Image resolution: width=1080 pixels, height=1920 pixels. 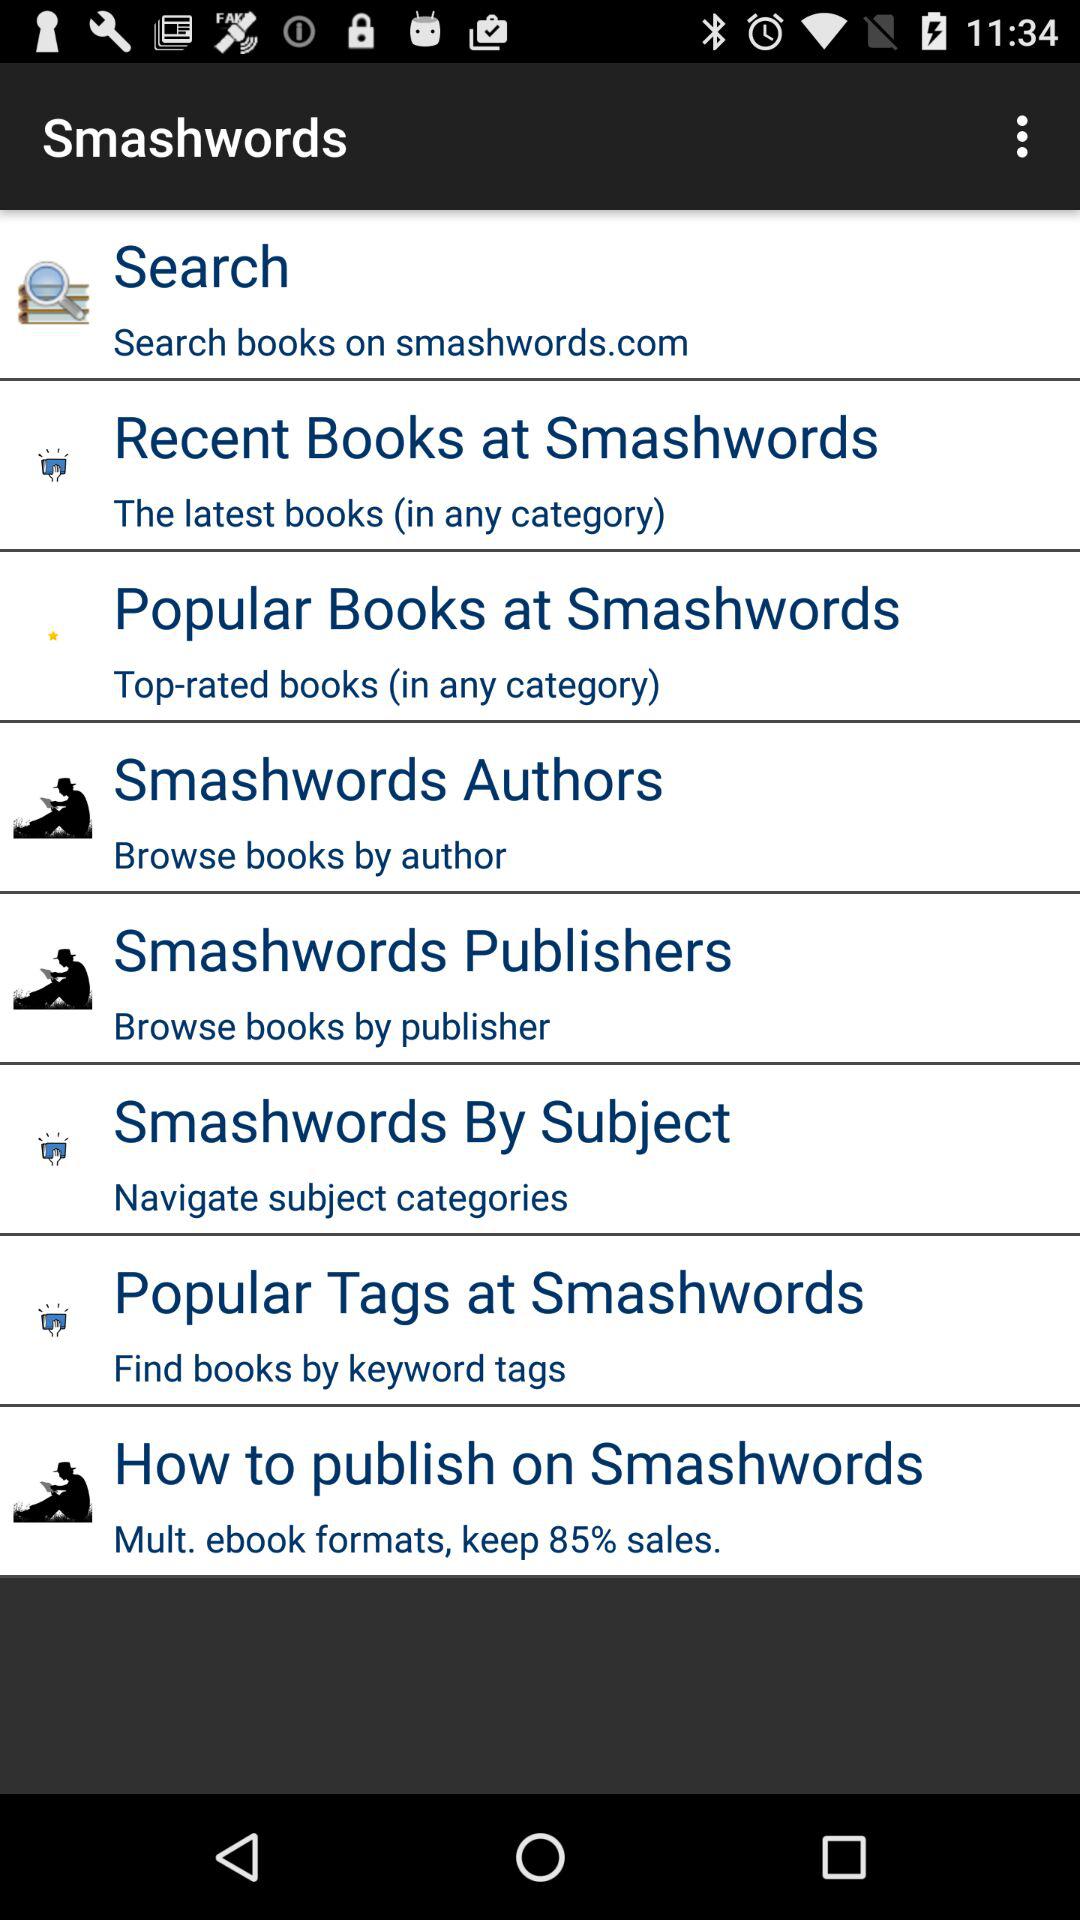 I want to click on launch app below recent books at item, so click(x=390, y=512).